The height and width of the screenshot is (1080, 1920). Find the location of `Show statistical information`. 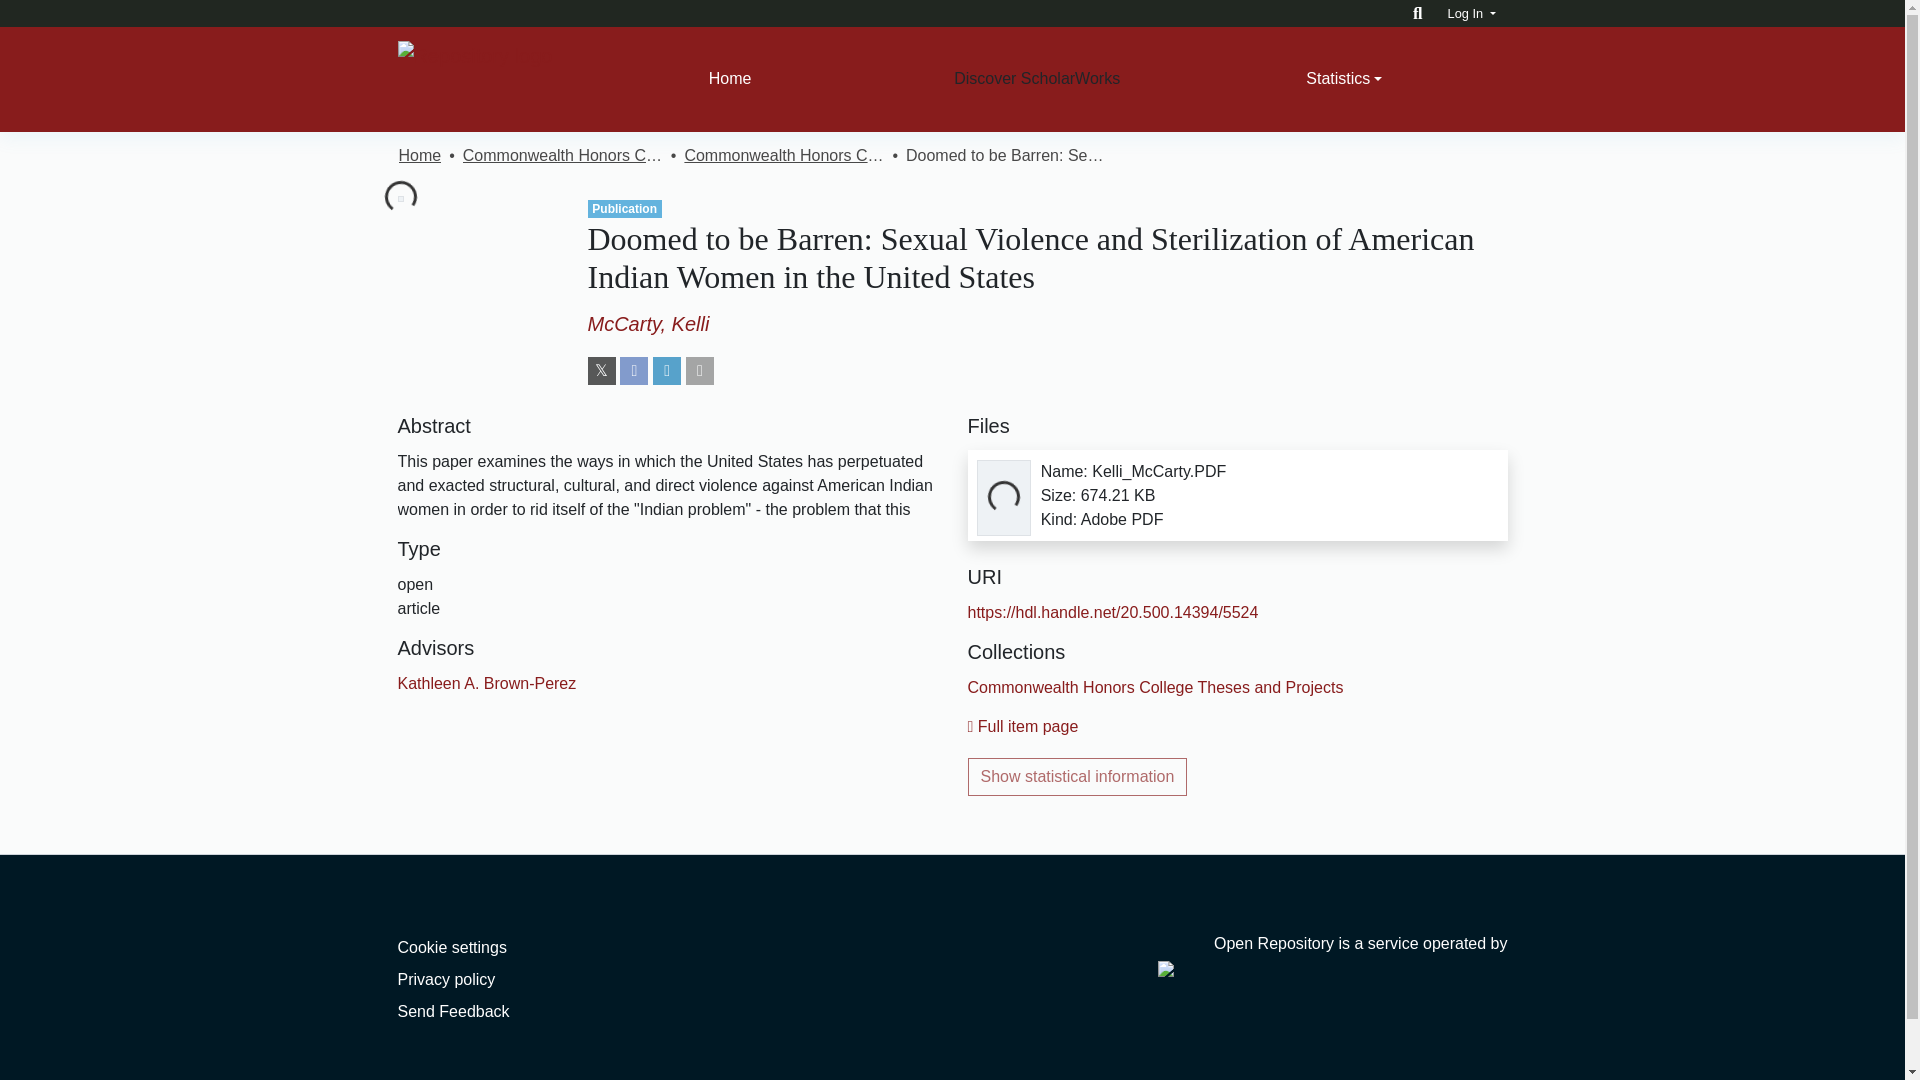

Show statistical information is located at coordinates (1078, 776).